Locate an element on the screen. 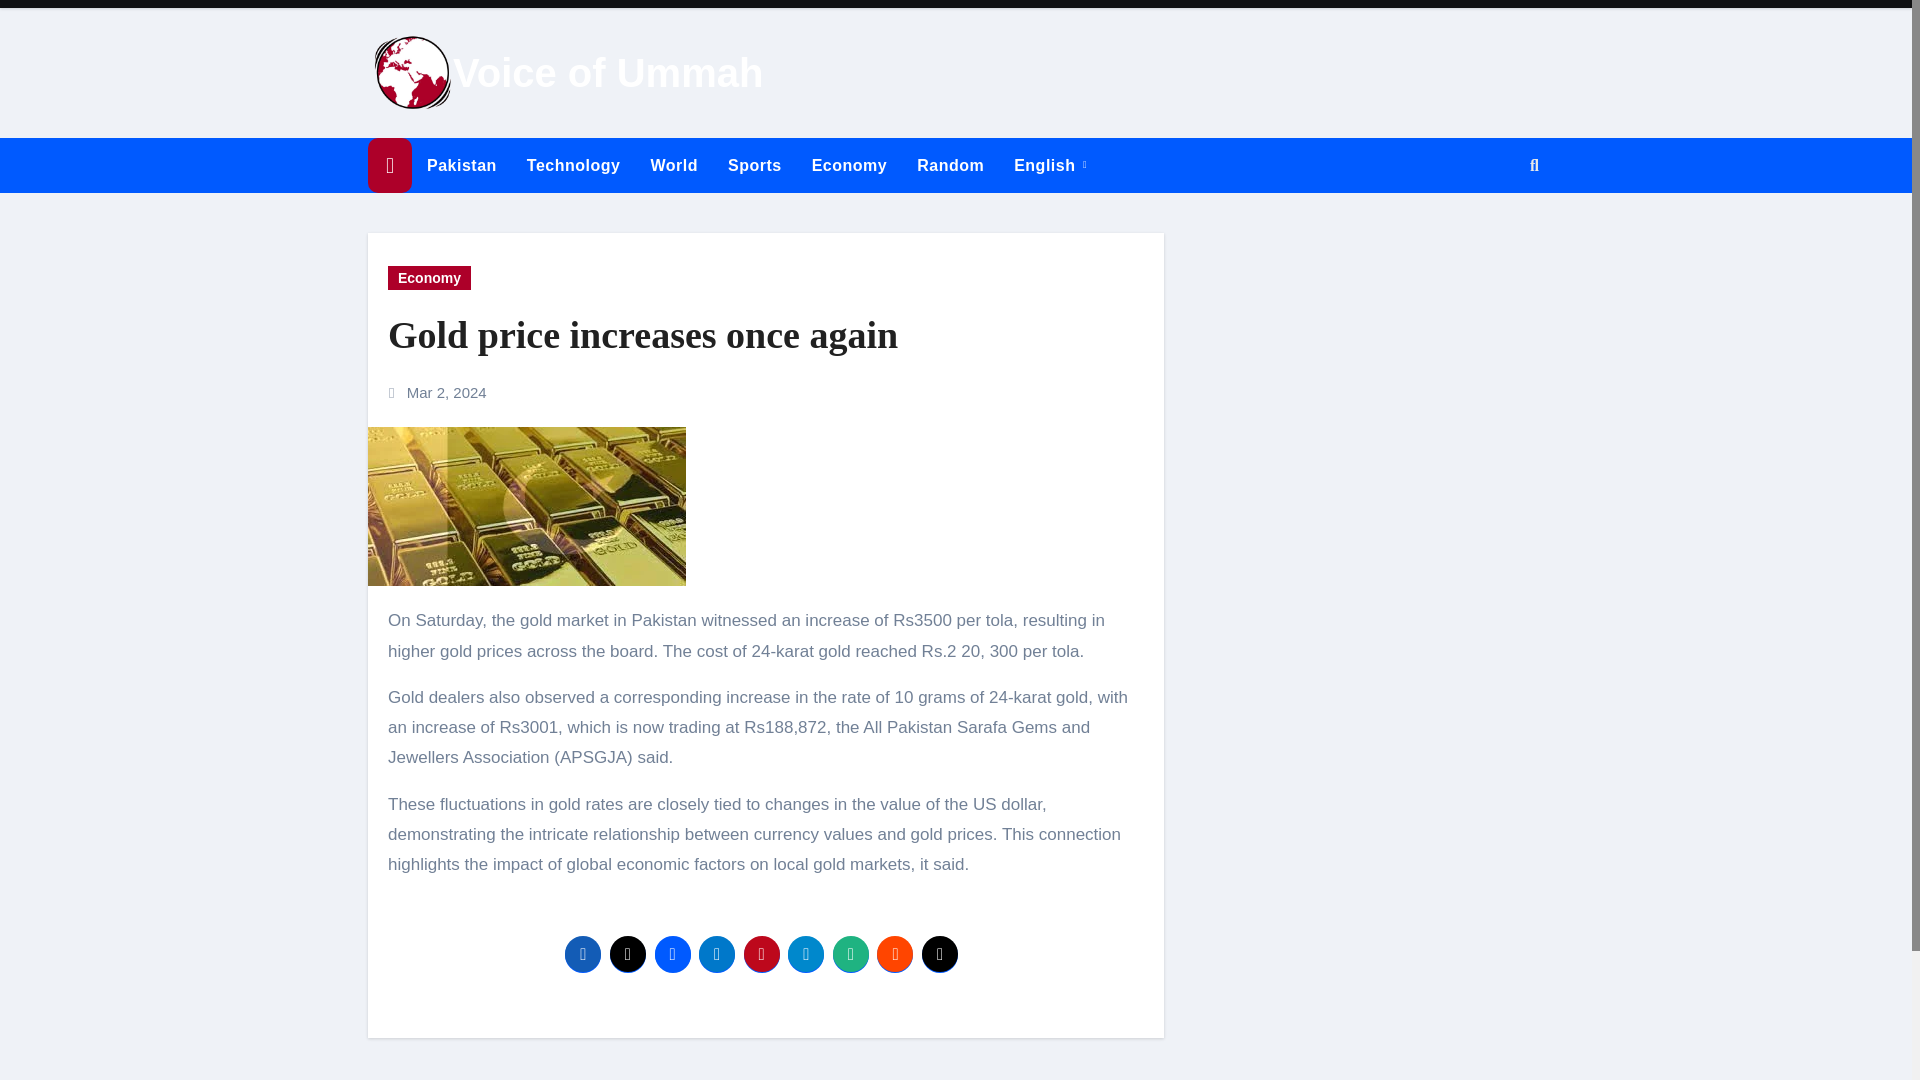 The image size is (1920, 1080). Random is located at coordinates (950, 166).